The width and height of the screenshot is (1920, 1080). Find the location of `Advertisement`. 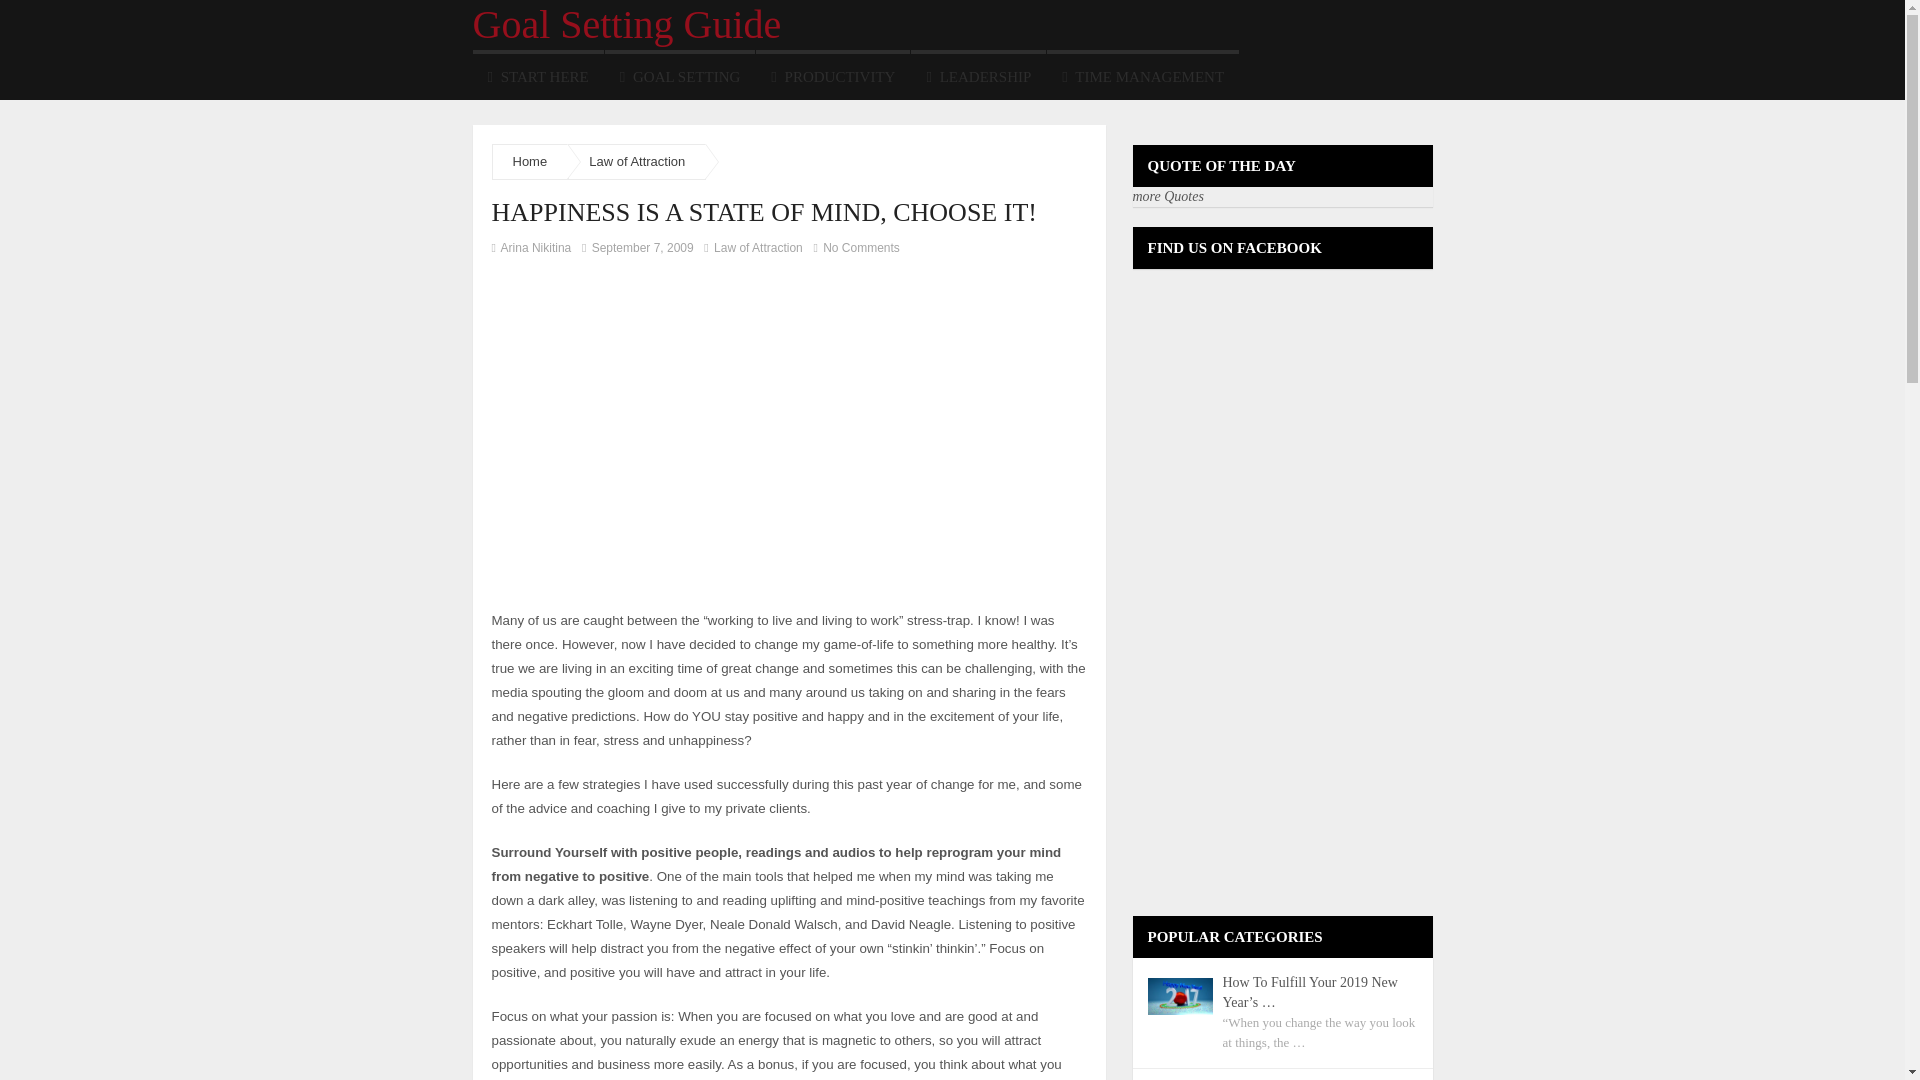

Advertisement is located at coordinates (726, 586).